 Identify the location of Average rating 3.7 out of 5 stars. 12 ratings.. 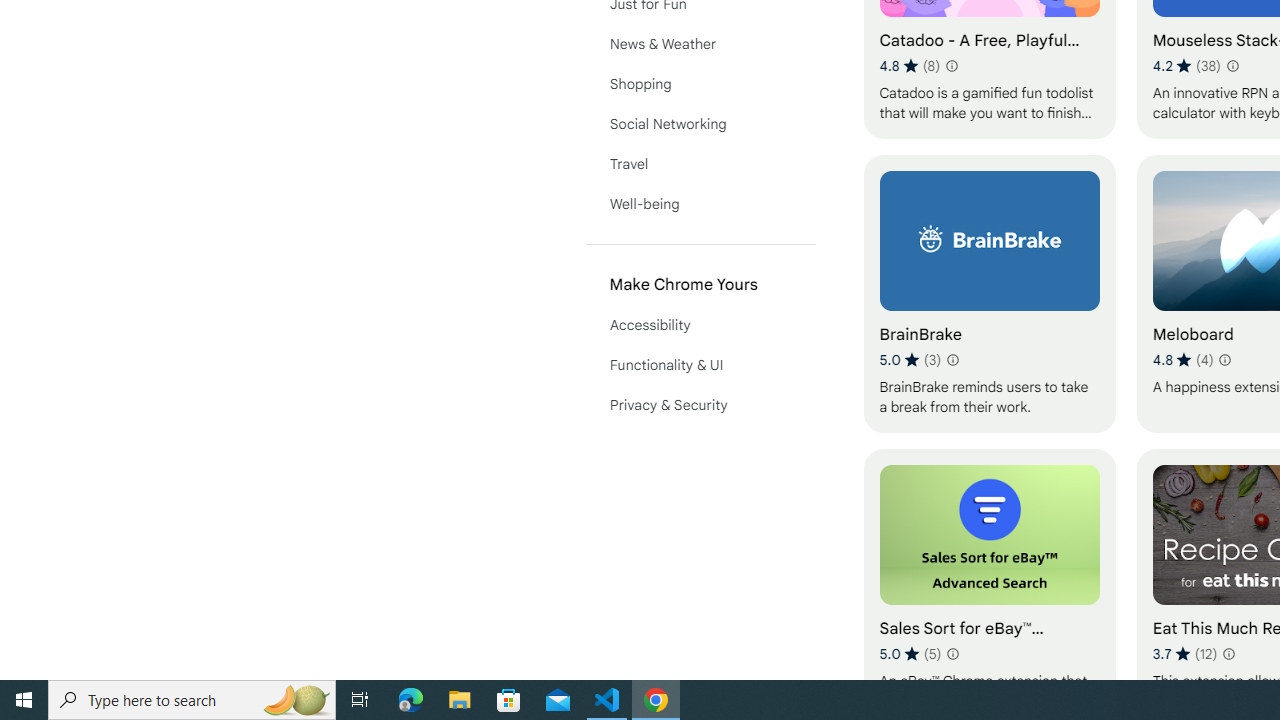
(1185, 653).